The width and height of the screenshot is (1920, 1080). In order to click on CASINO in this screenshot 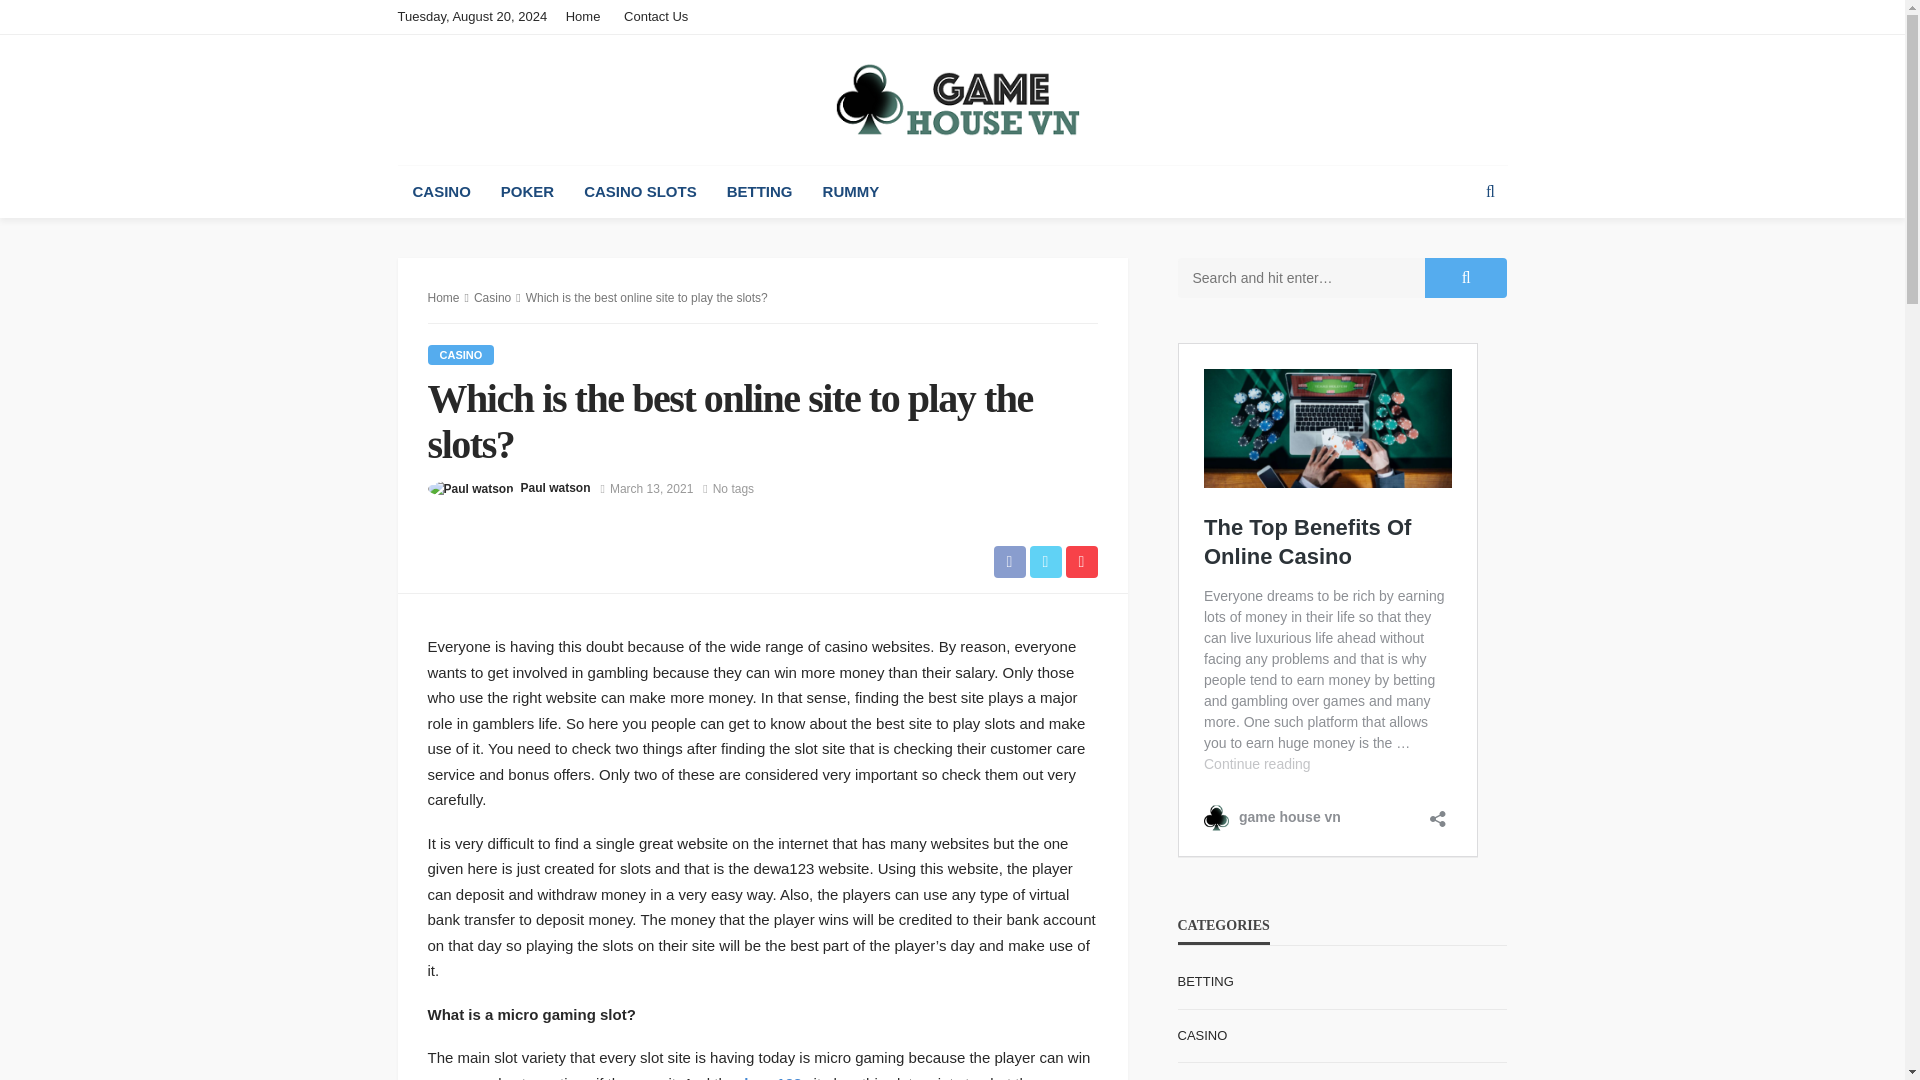, I will do `click(462, 354)`.